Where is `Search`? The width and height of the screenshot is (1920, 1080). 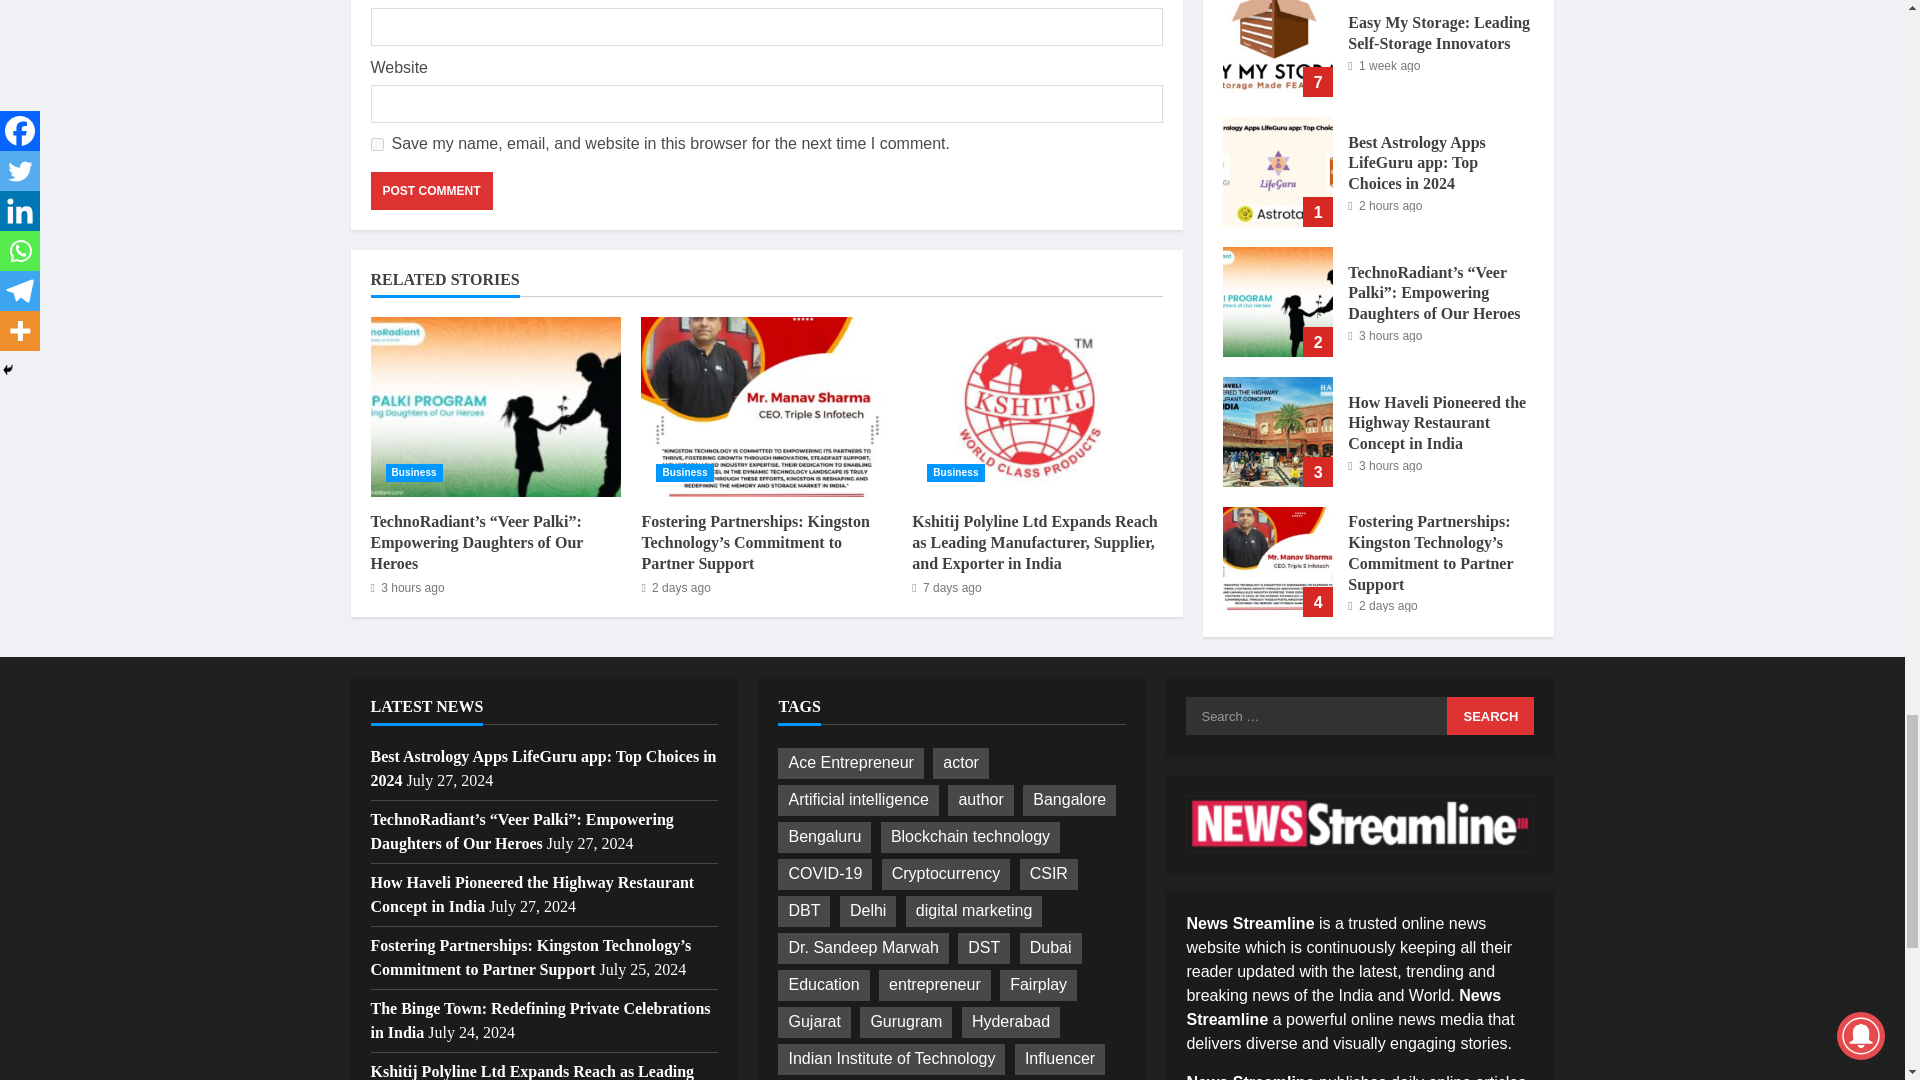
Search is located at coordinates (1490, 716).